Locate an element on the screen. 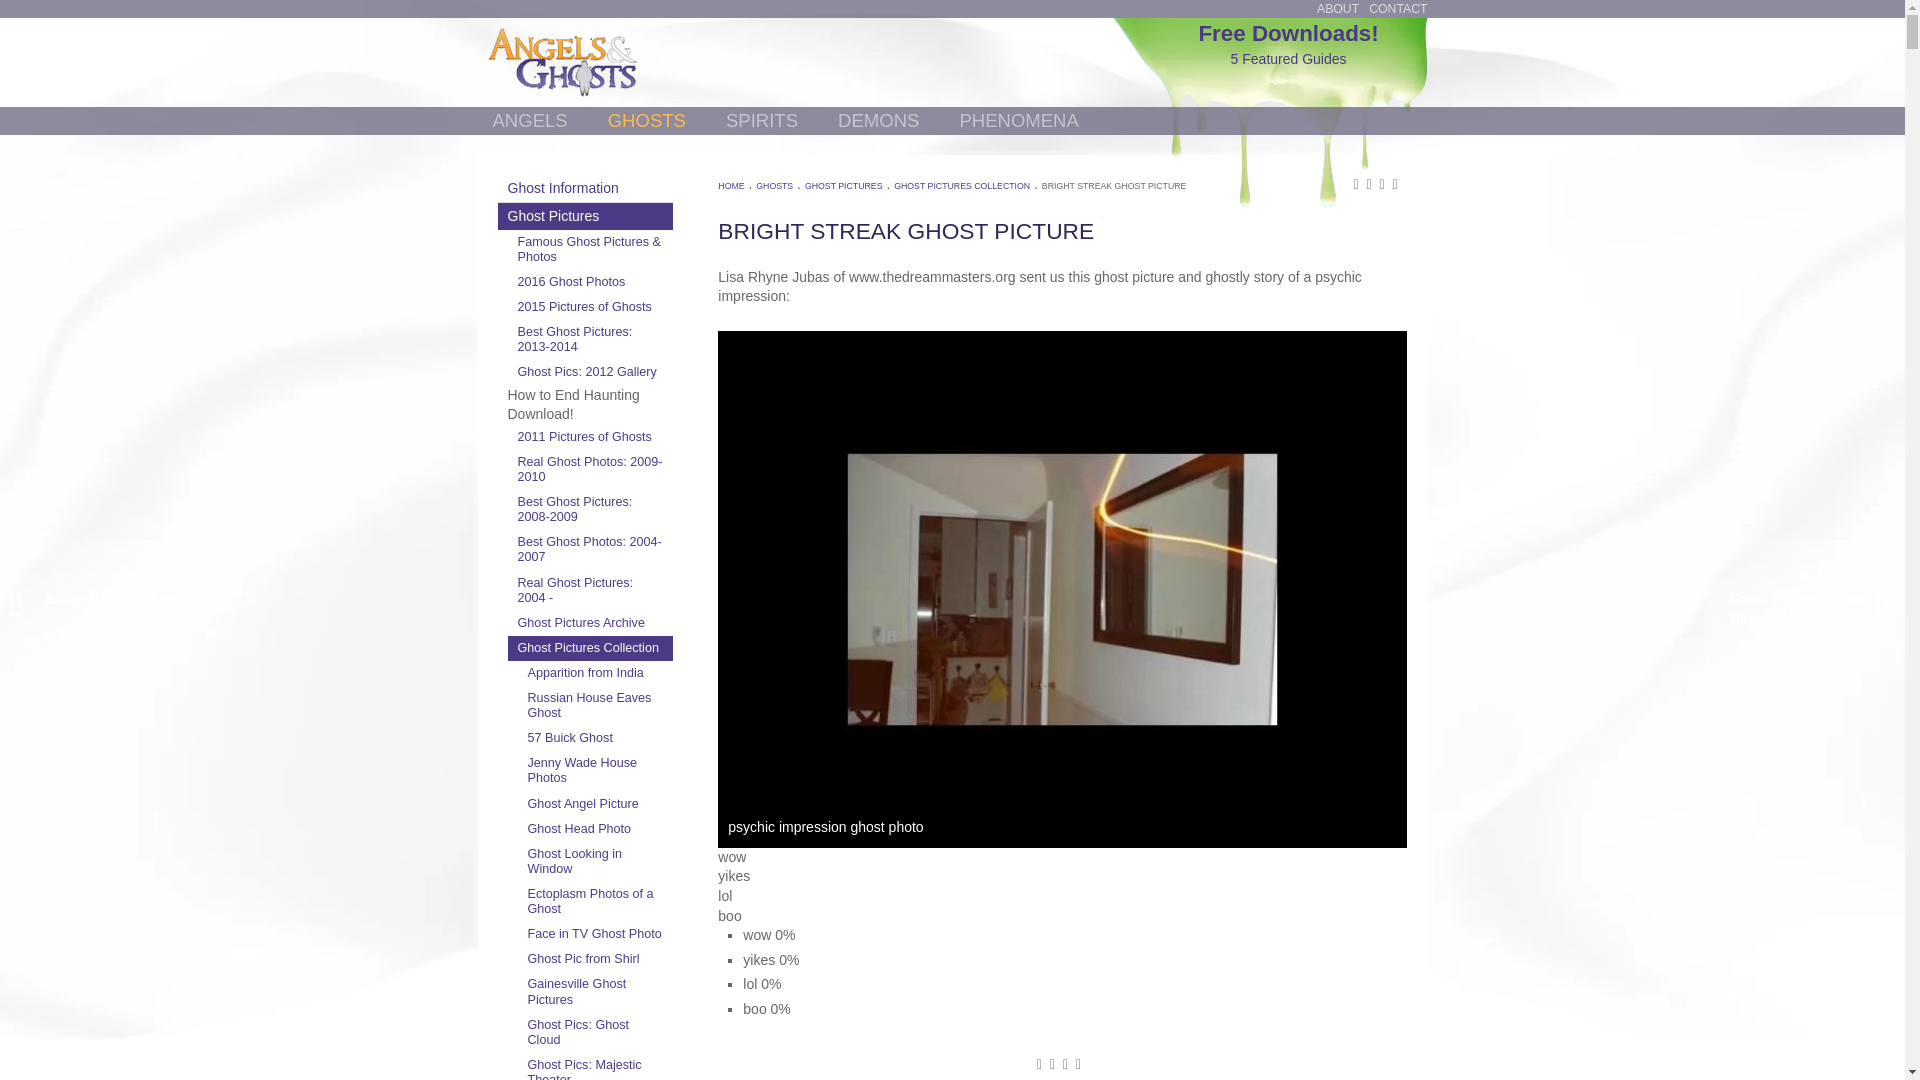 This screenshot has width=1920, height=1080. Ghost Angel Picture is located at coordinates (596, 804).